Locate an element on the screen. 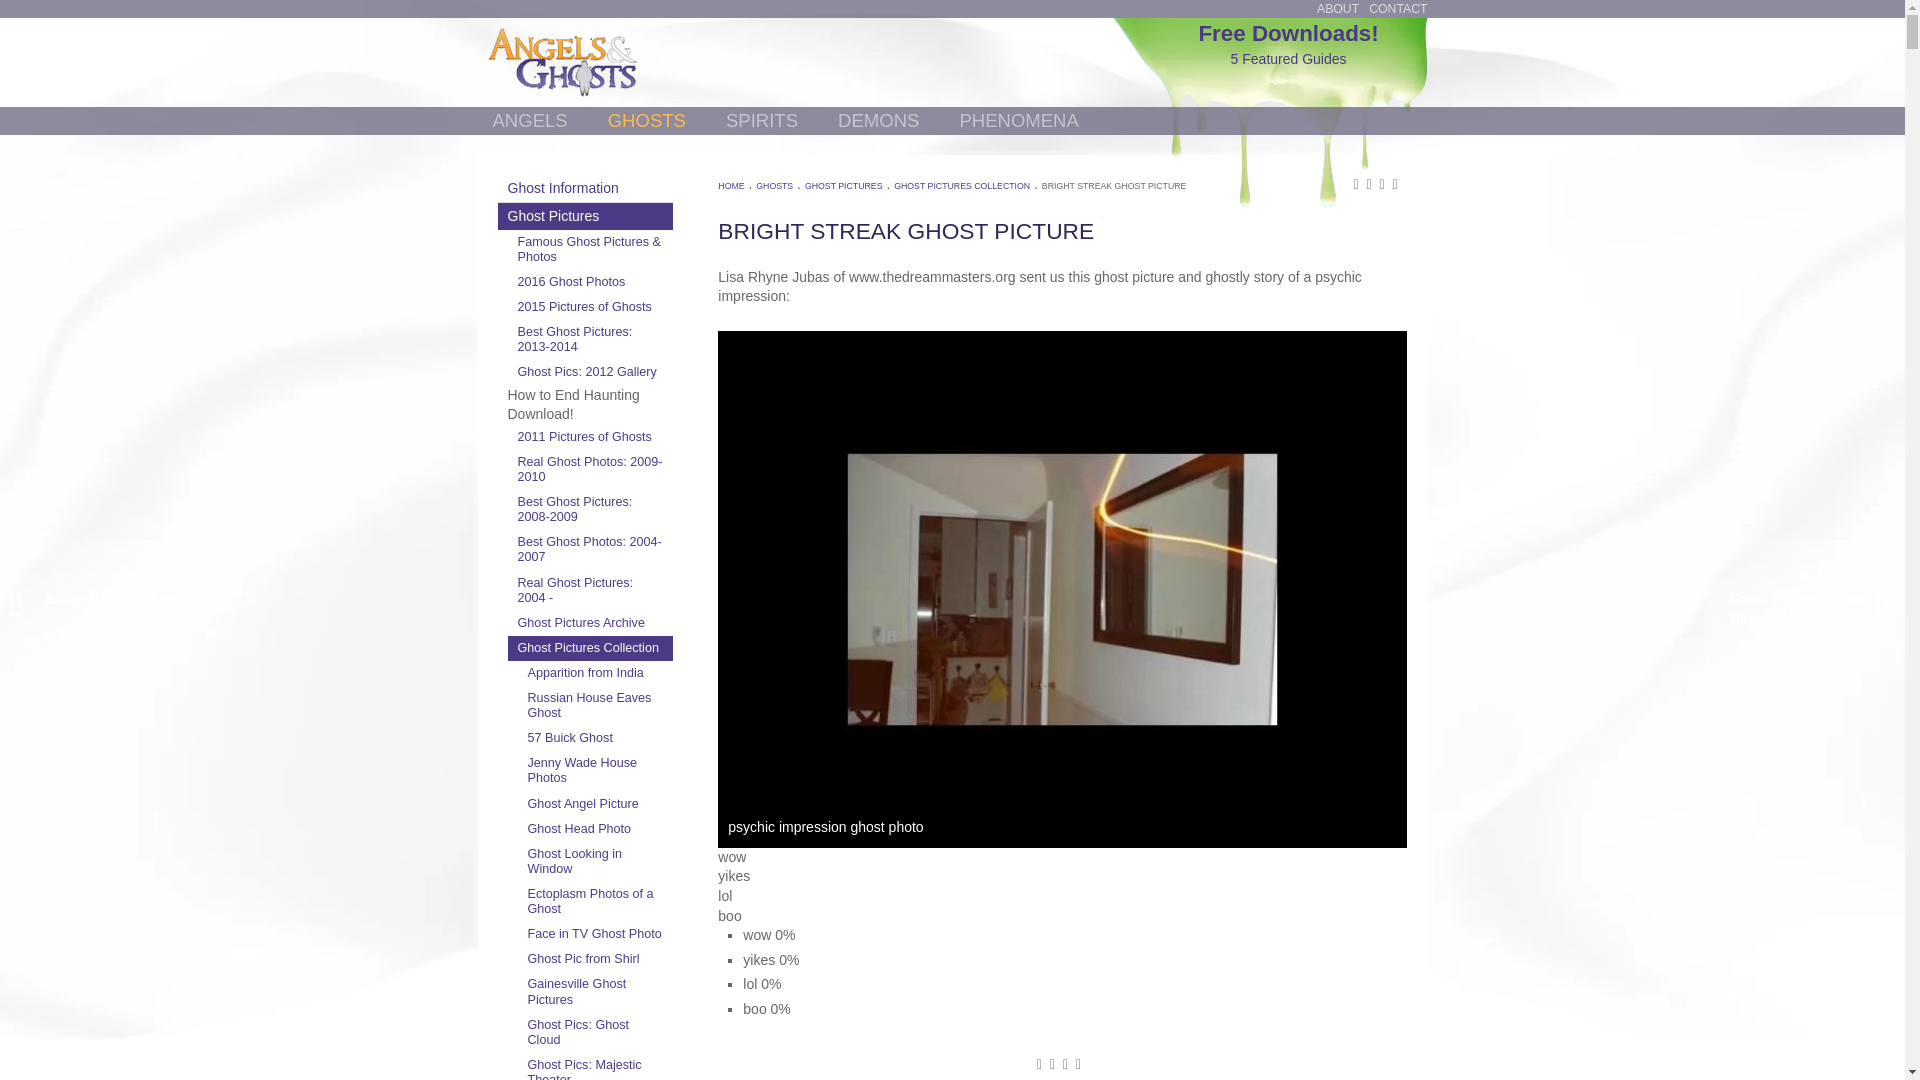 This screenshot has width=1920, height=1080. Ghost Angel Picture is located at coordinates (596, 804).